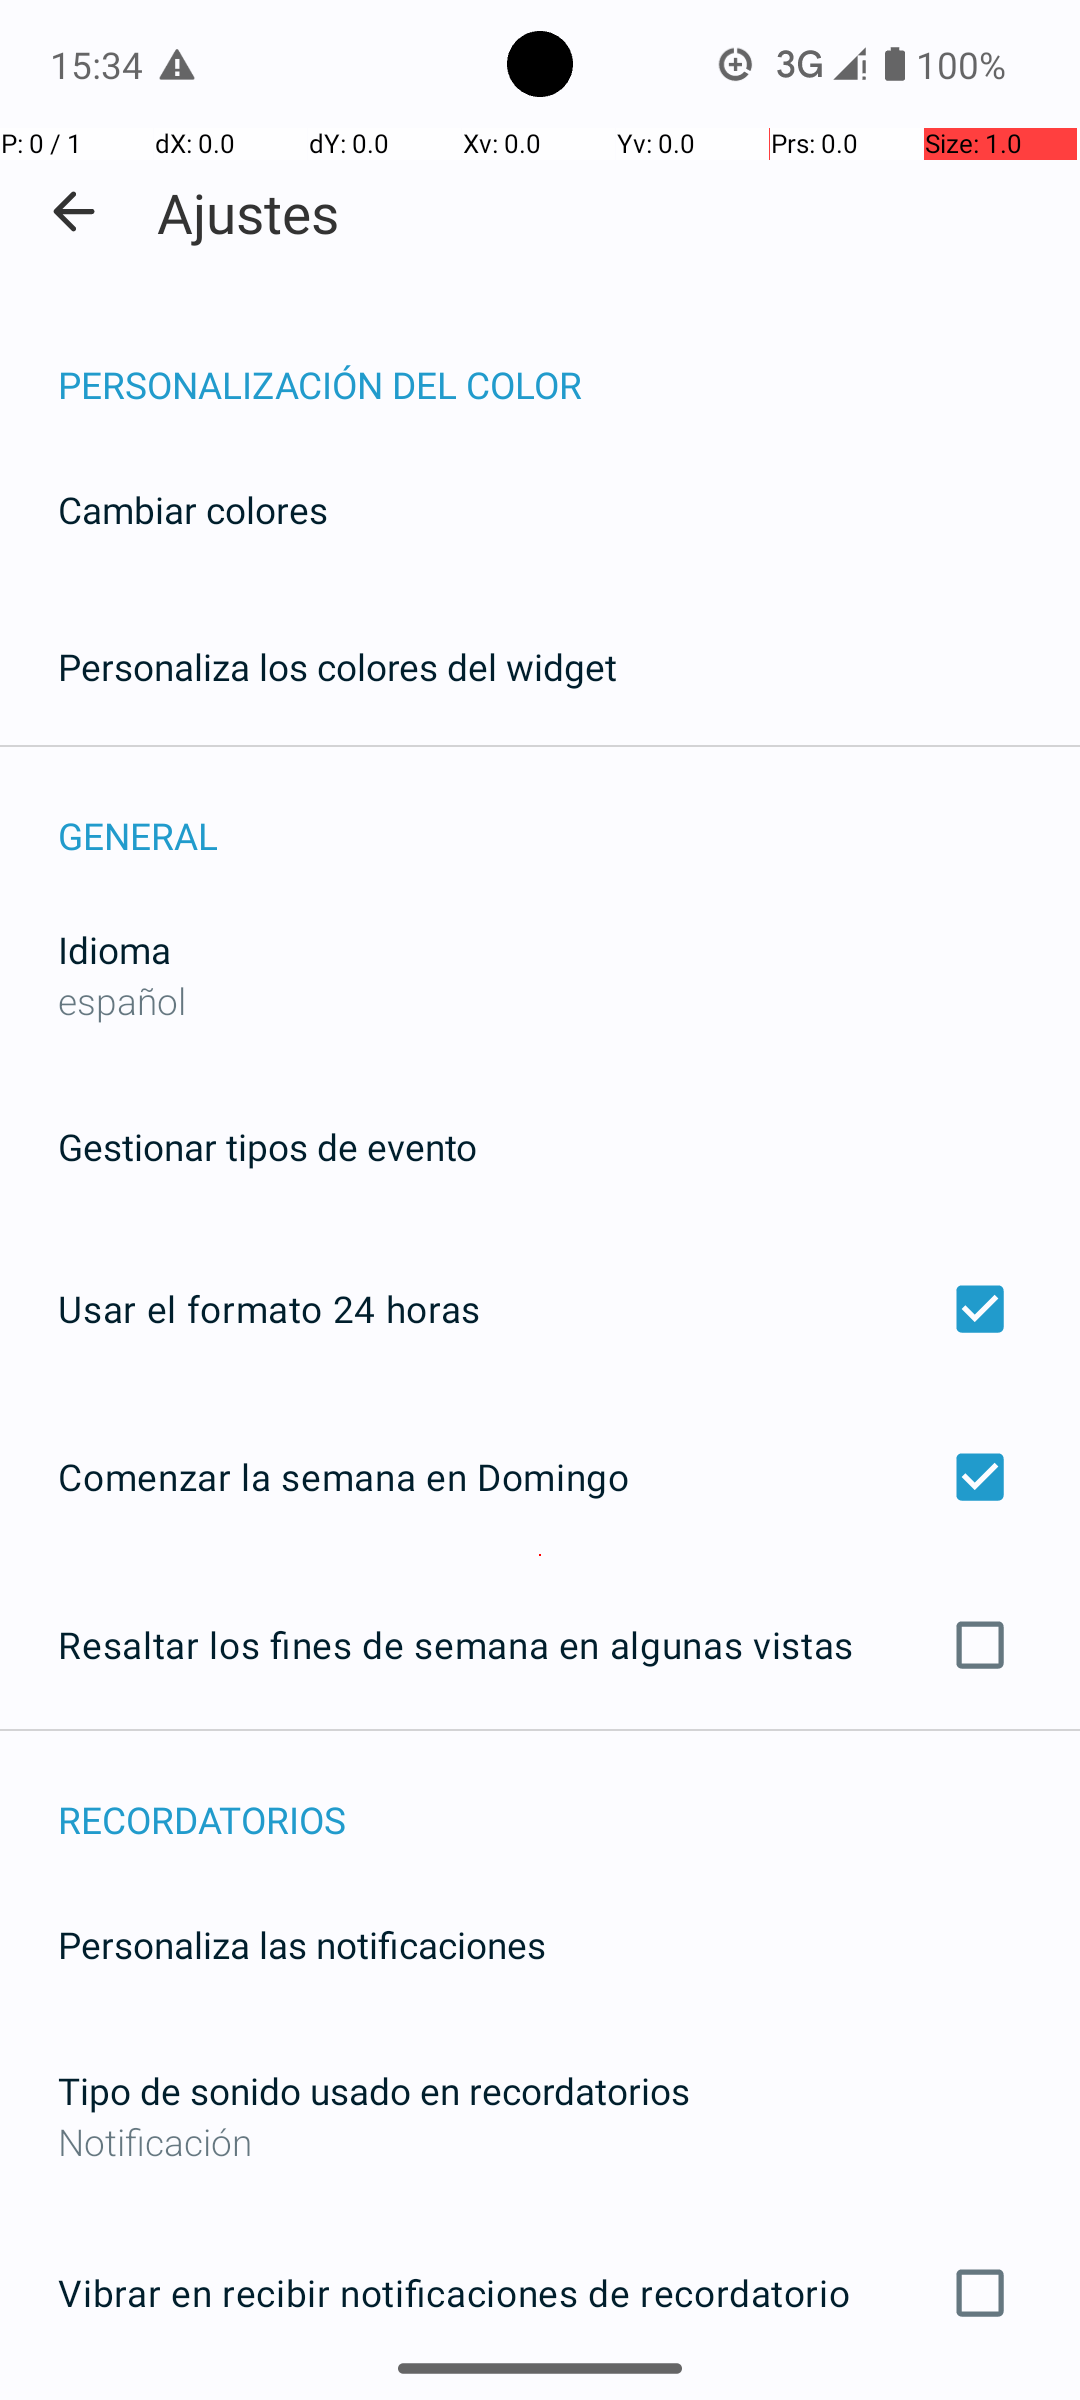 The height and width of the screenshot is (2400, 1080). Describe the element at coordinates (374, 2090) in the screenshot. I see `Tipo de sonido usado en recordatorios` at that location.